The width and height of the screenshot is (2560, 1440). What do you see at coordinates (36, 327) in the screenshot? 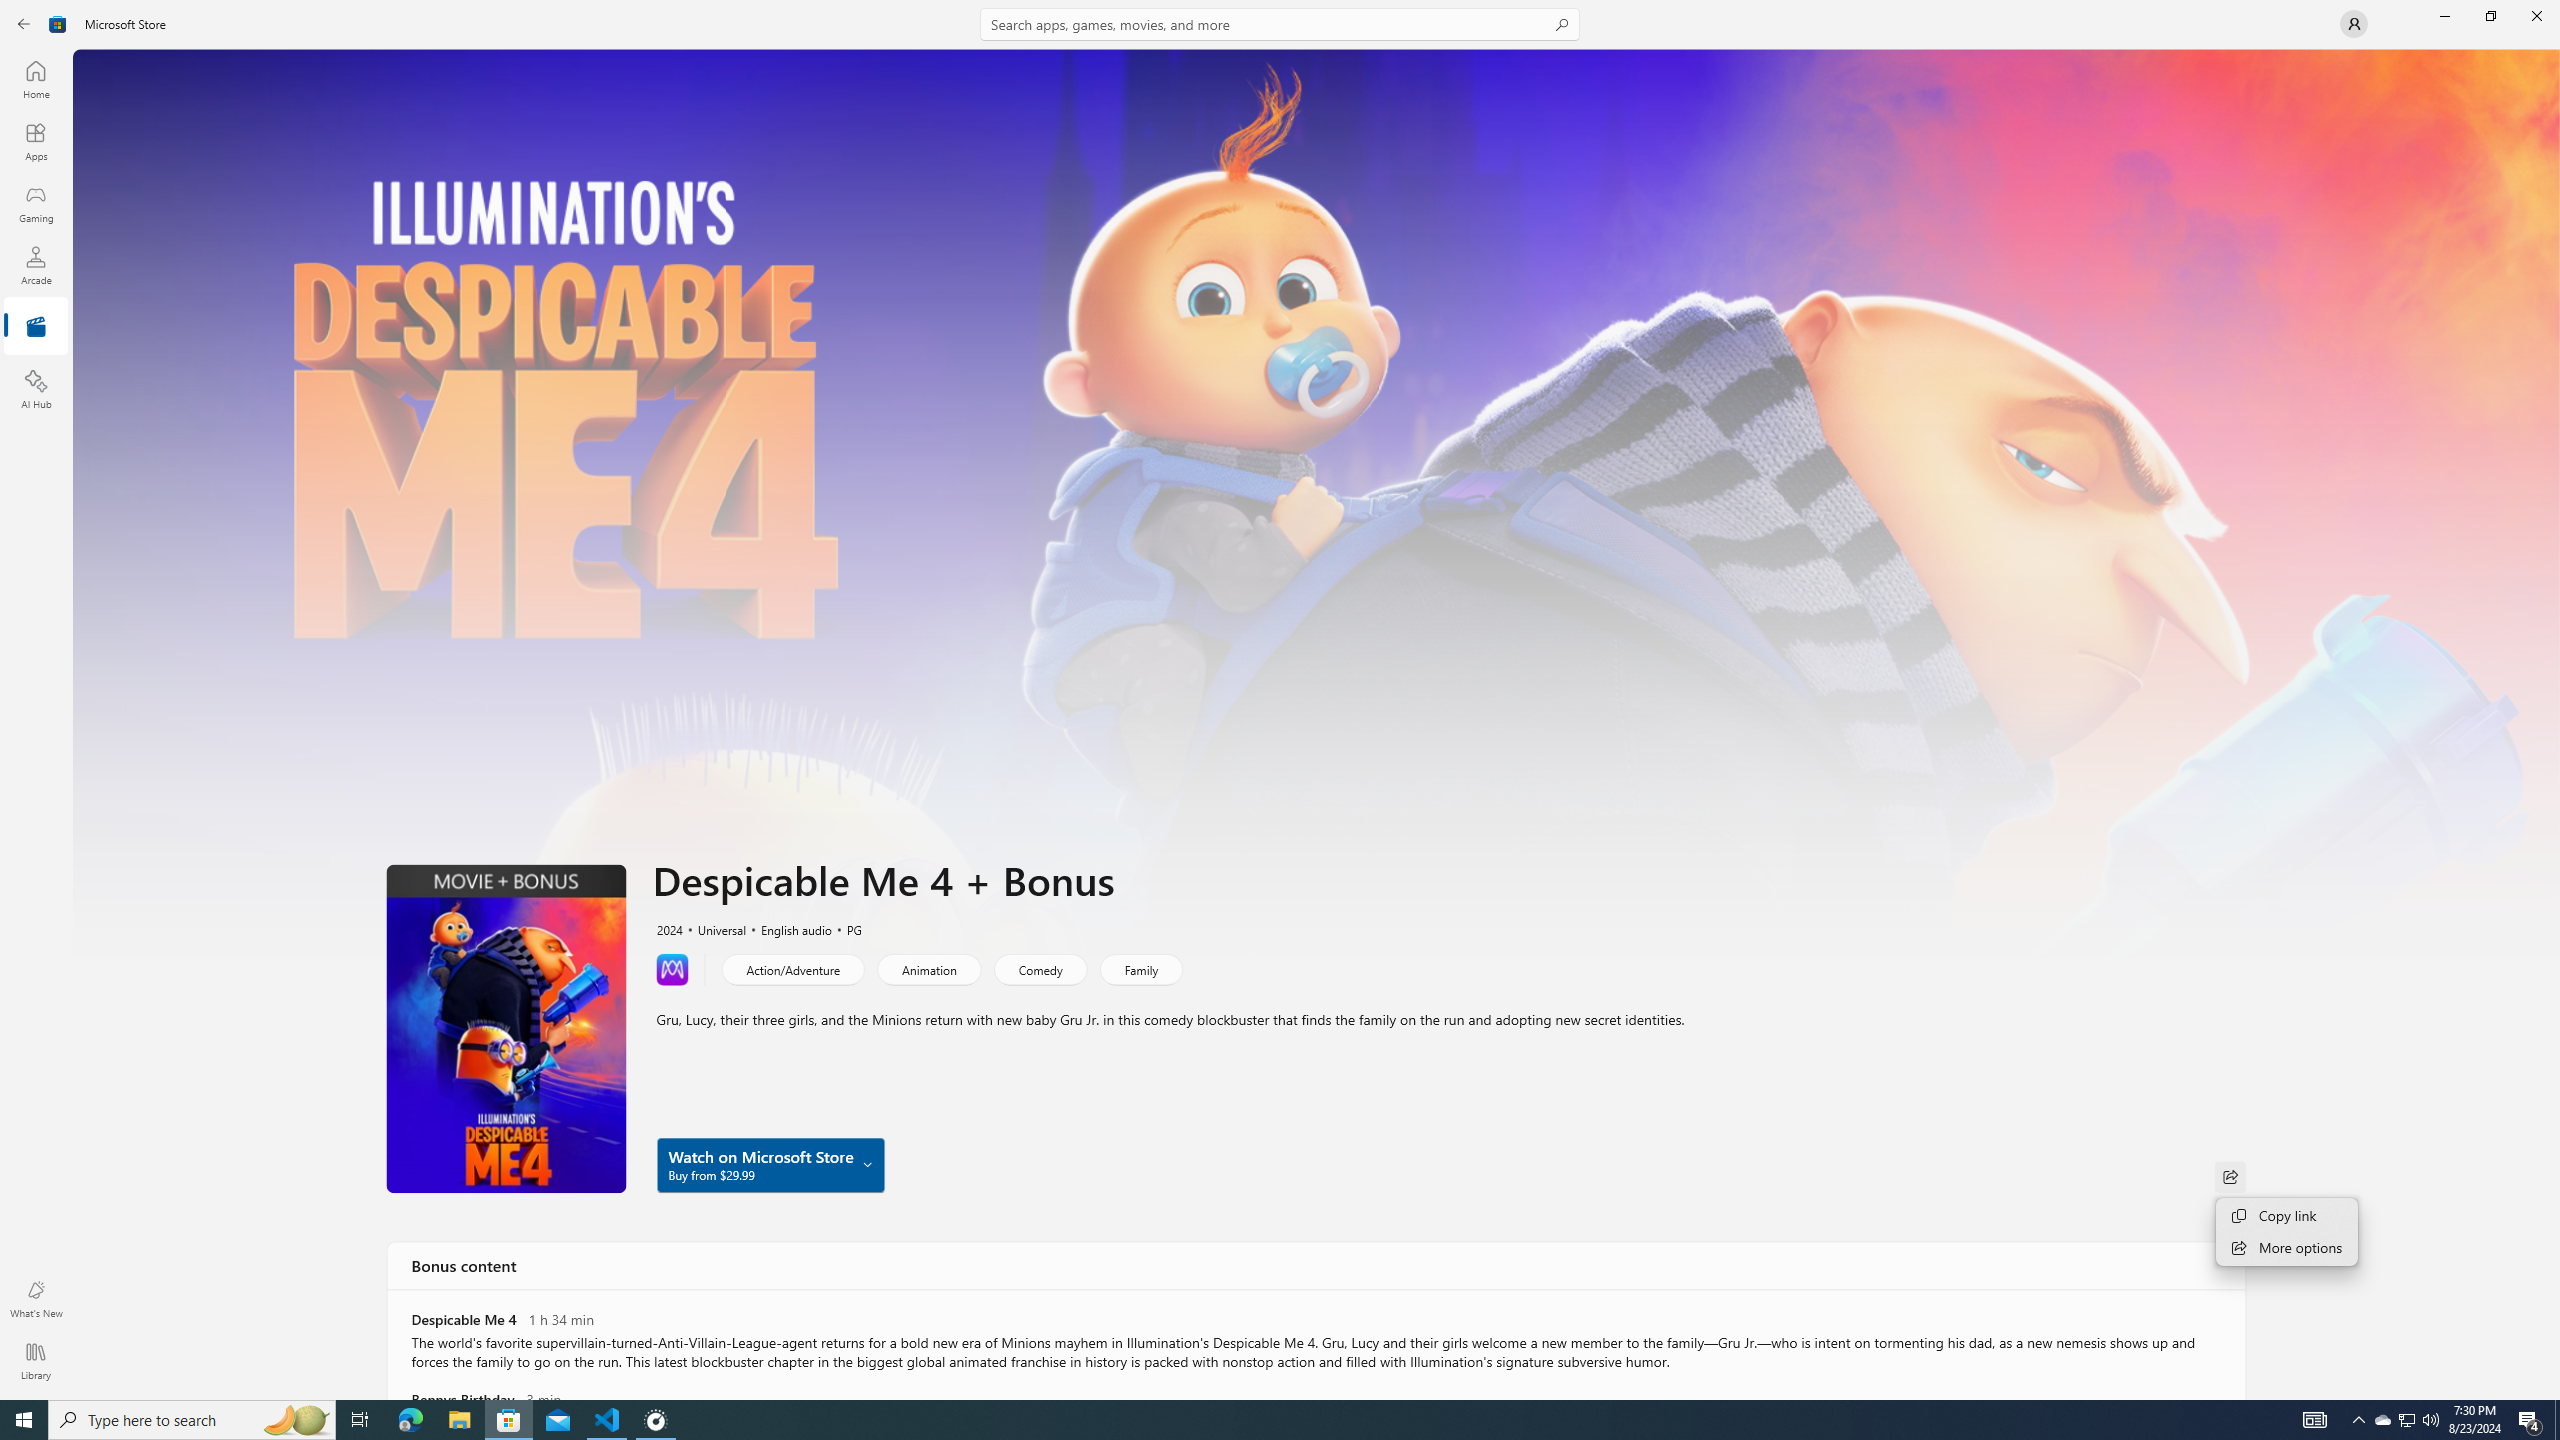
I see `Entertainment` at bounding box center [36, 327].